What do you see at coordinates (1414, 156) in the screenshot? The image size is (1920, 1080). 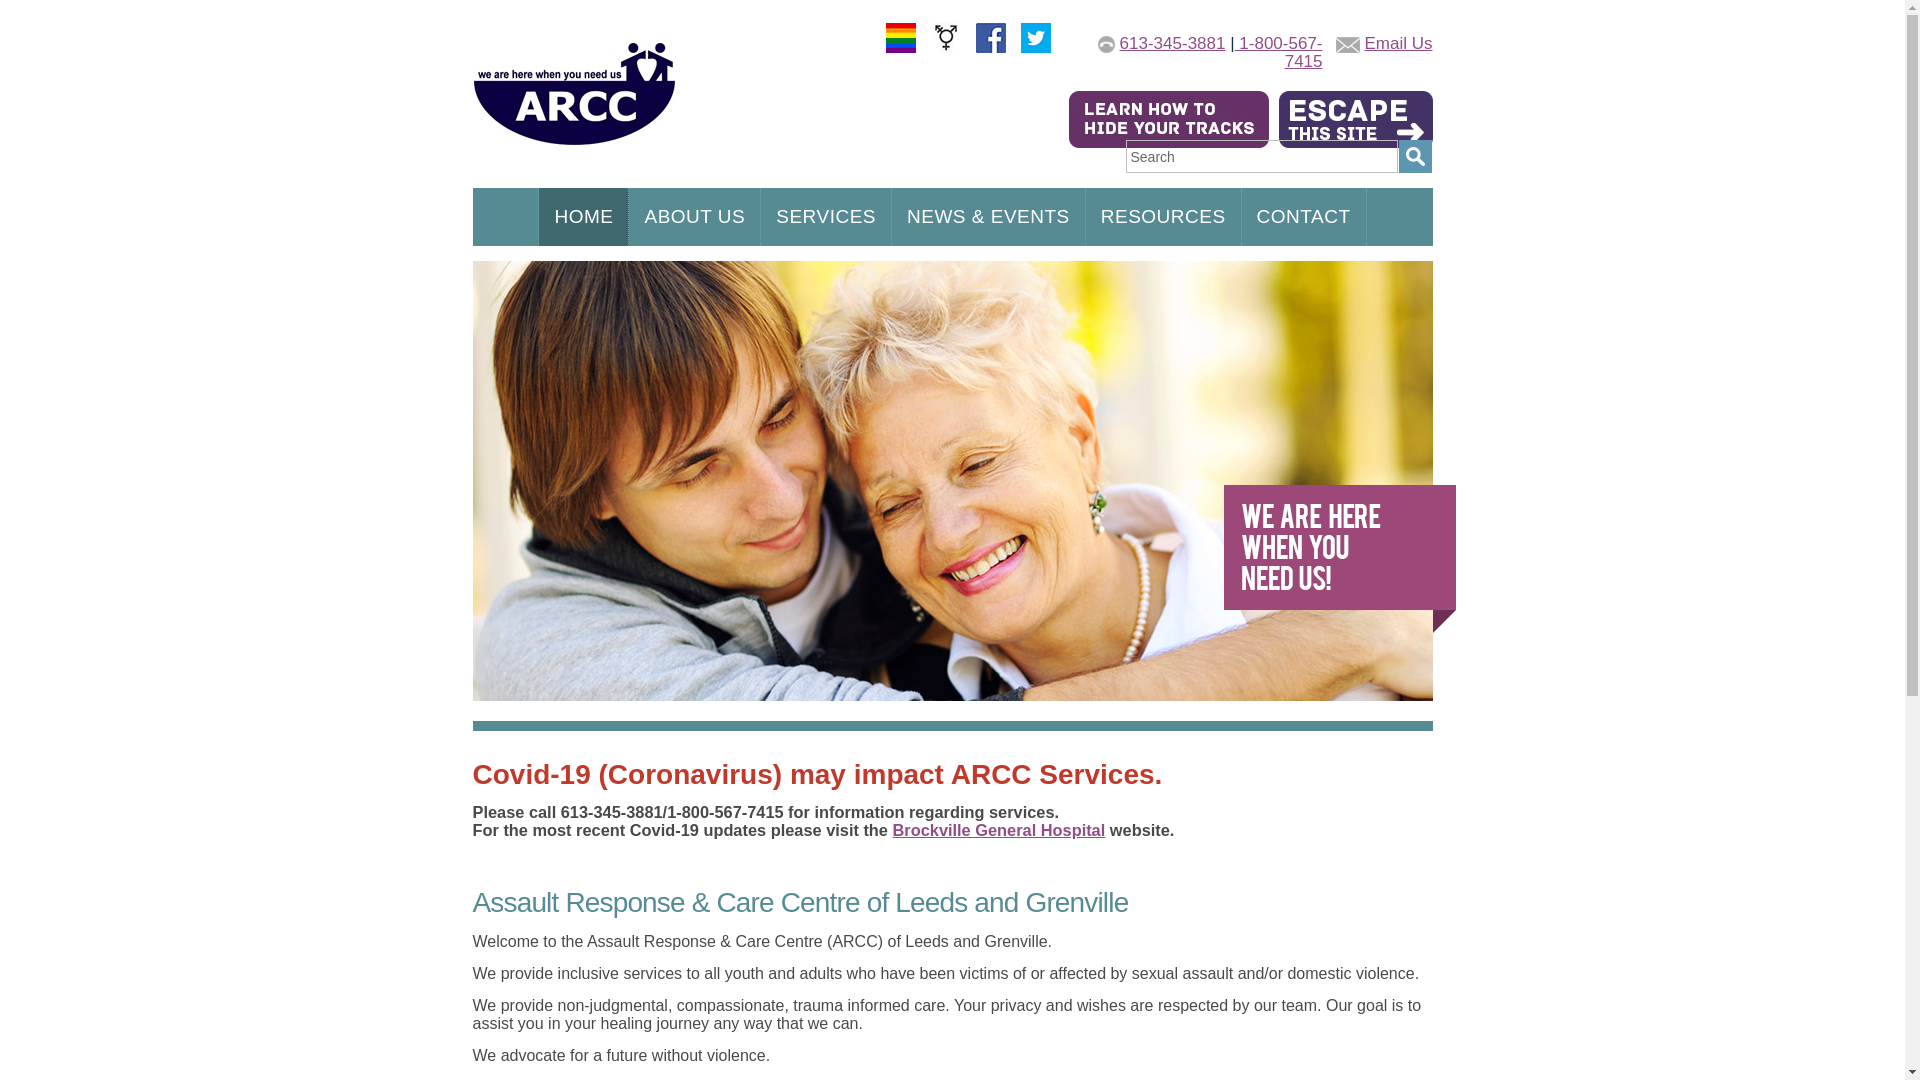 I see `search` at bounding box center [1414, 156].